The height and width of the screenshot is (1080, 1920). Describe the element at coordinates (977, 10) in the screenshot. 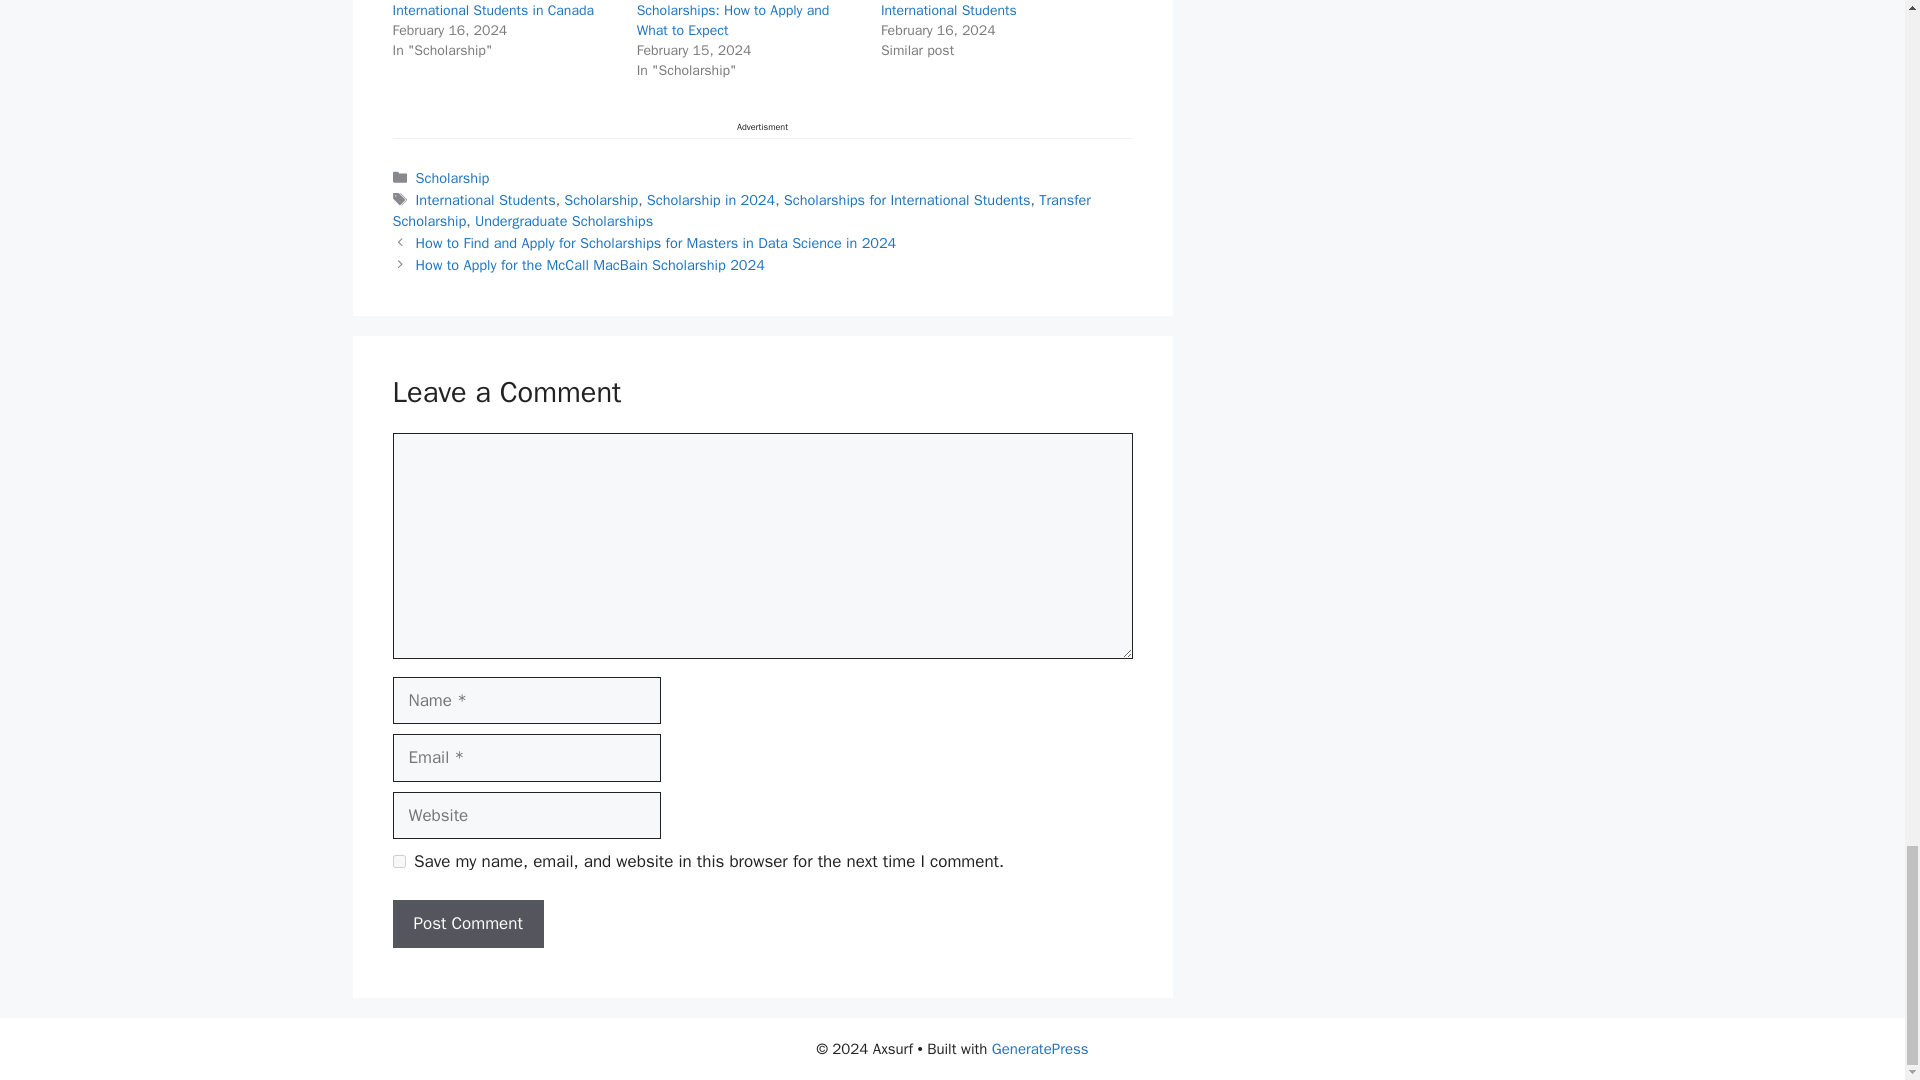

I see `10 Best Rugby Scholarships for International Students` at that location.